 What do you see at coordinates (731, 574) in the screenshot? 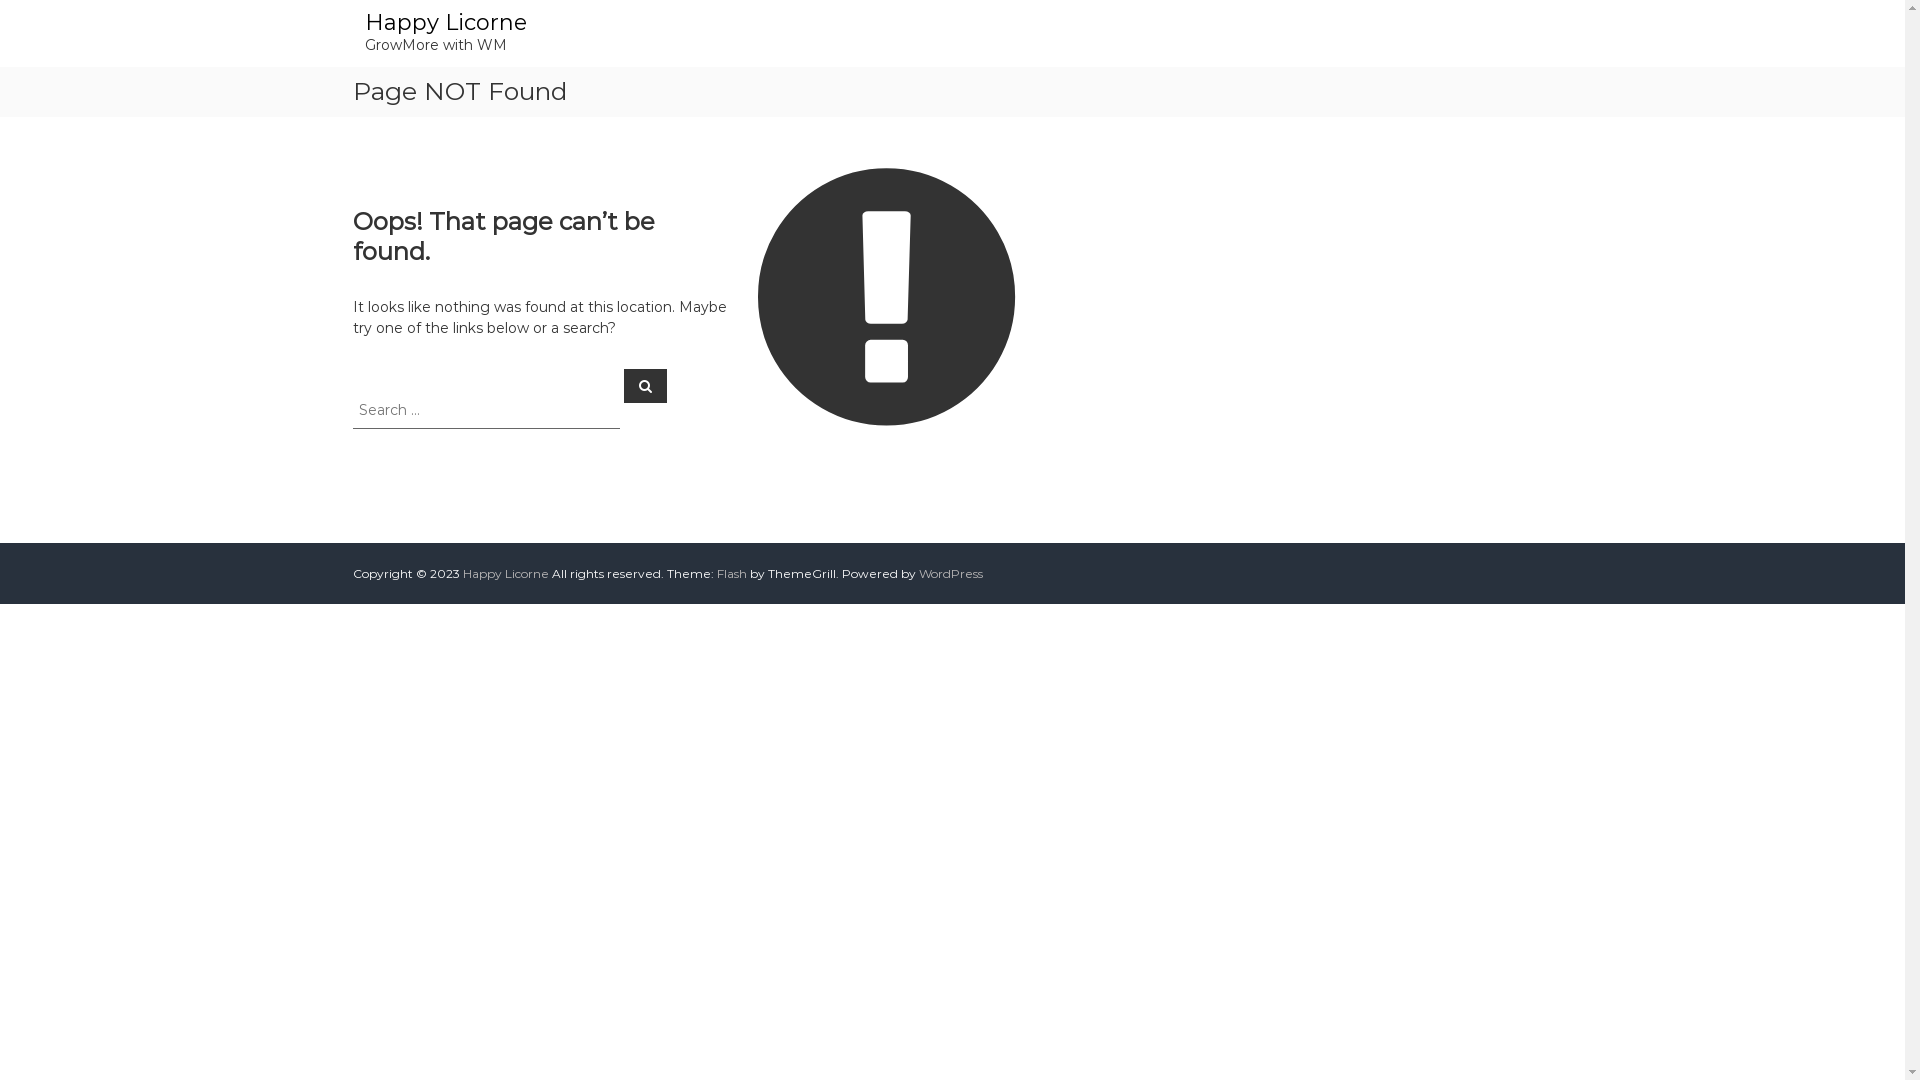
I see `Flash` at bounding box center [731, 574].